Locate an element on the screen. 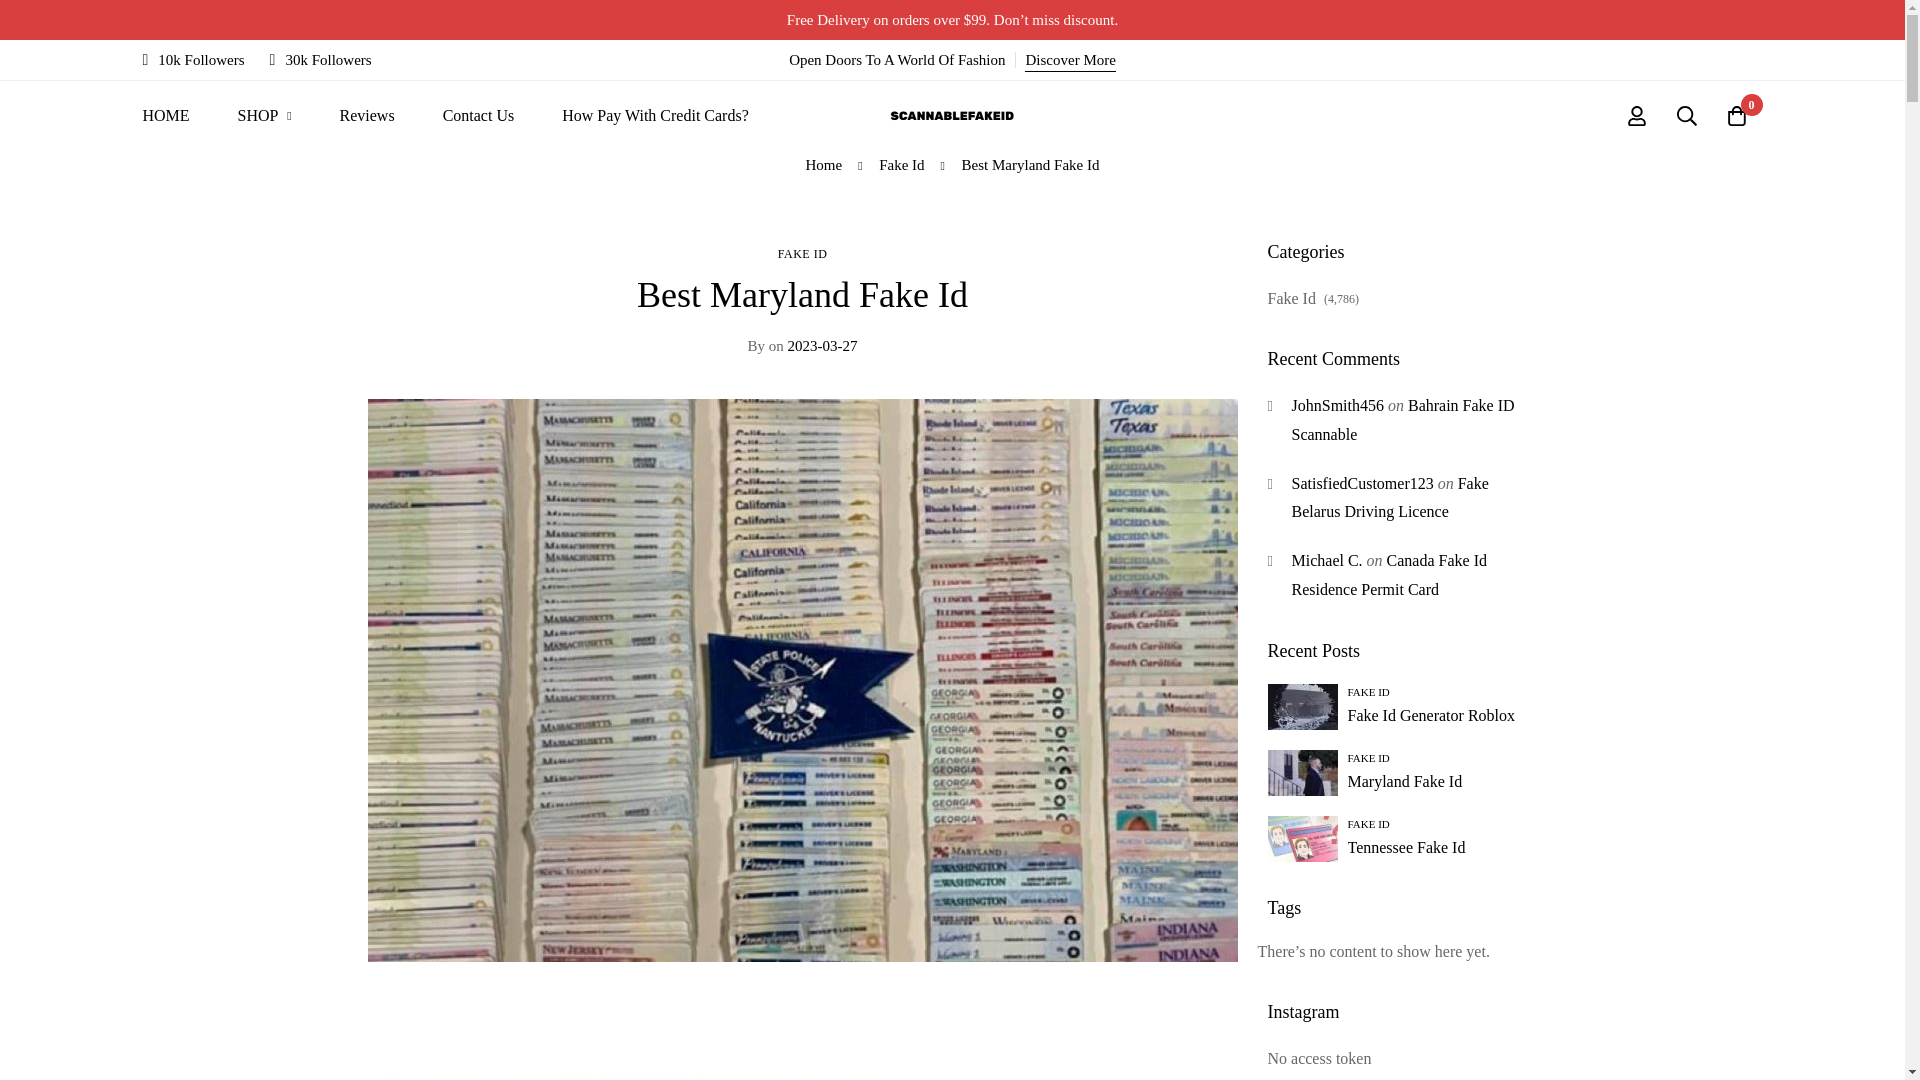 Image resolution: width=1920 pixels, height=1080 pixels. SHOP is located at coordinates (264, 116).